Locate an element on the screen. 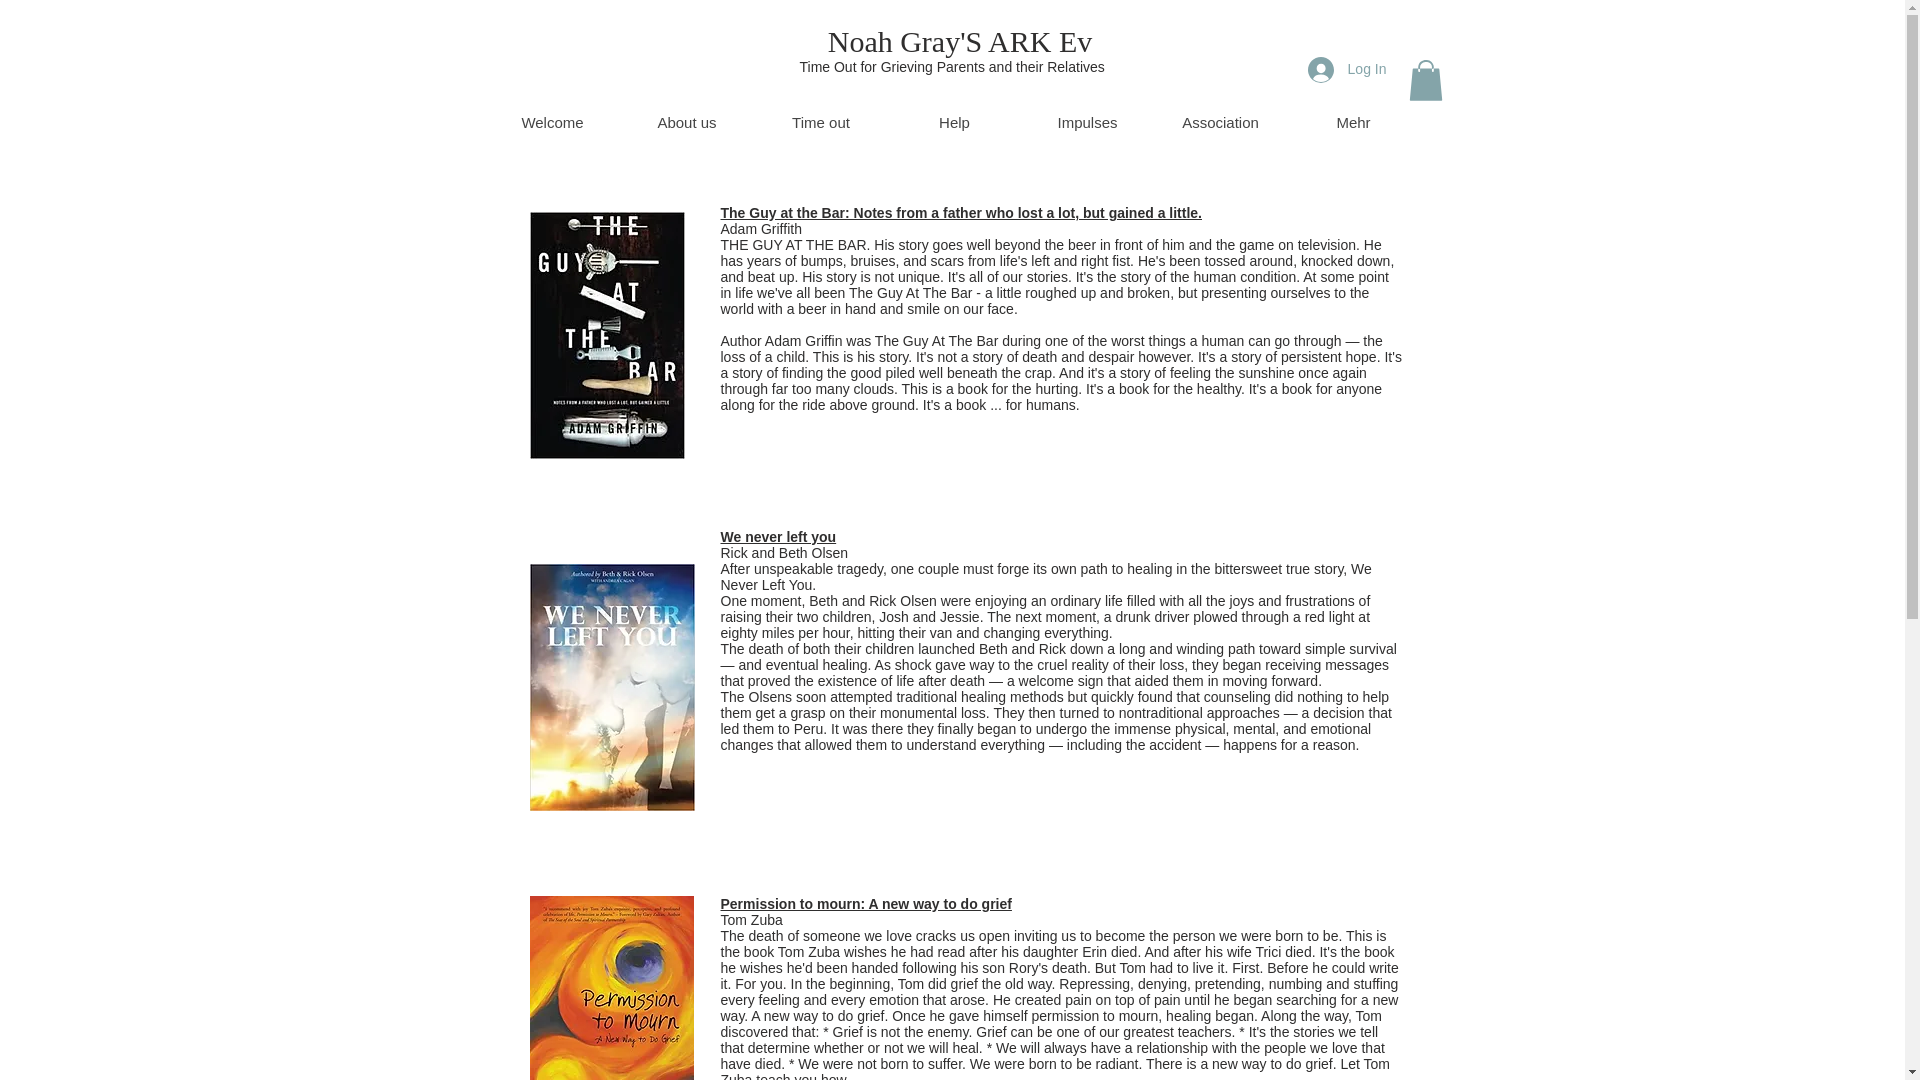  We never left you is located at coordinates (778, 537).